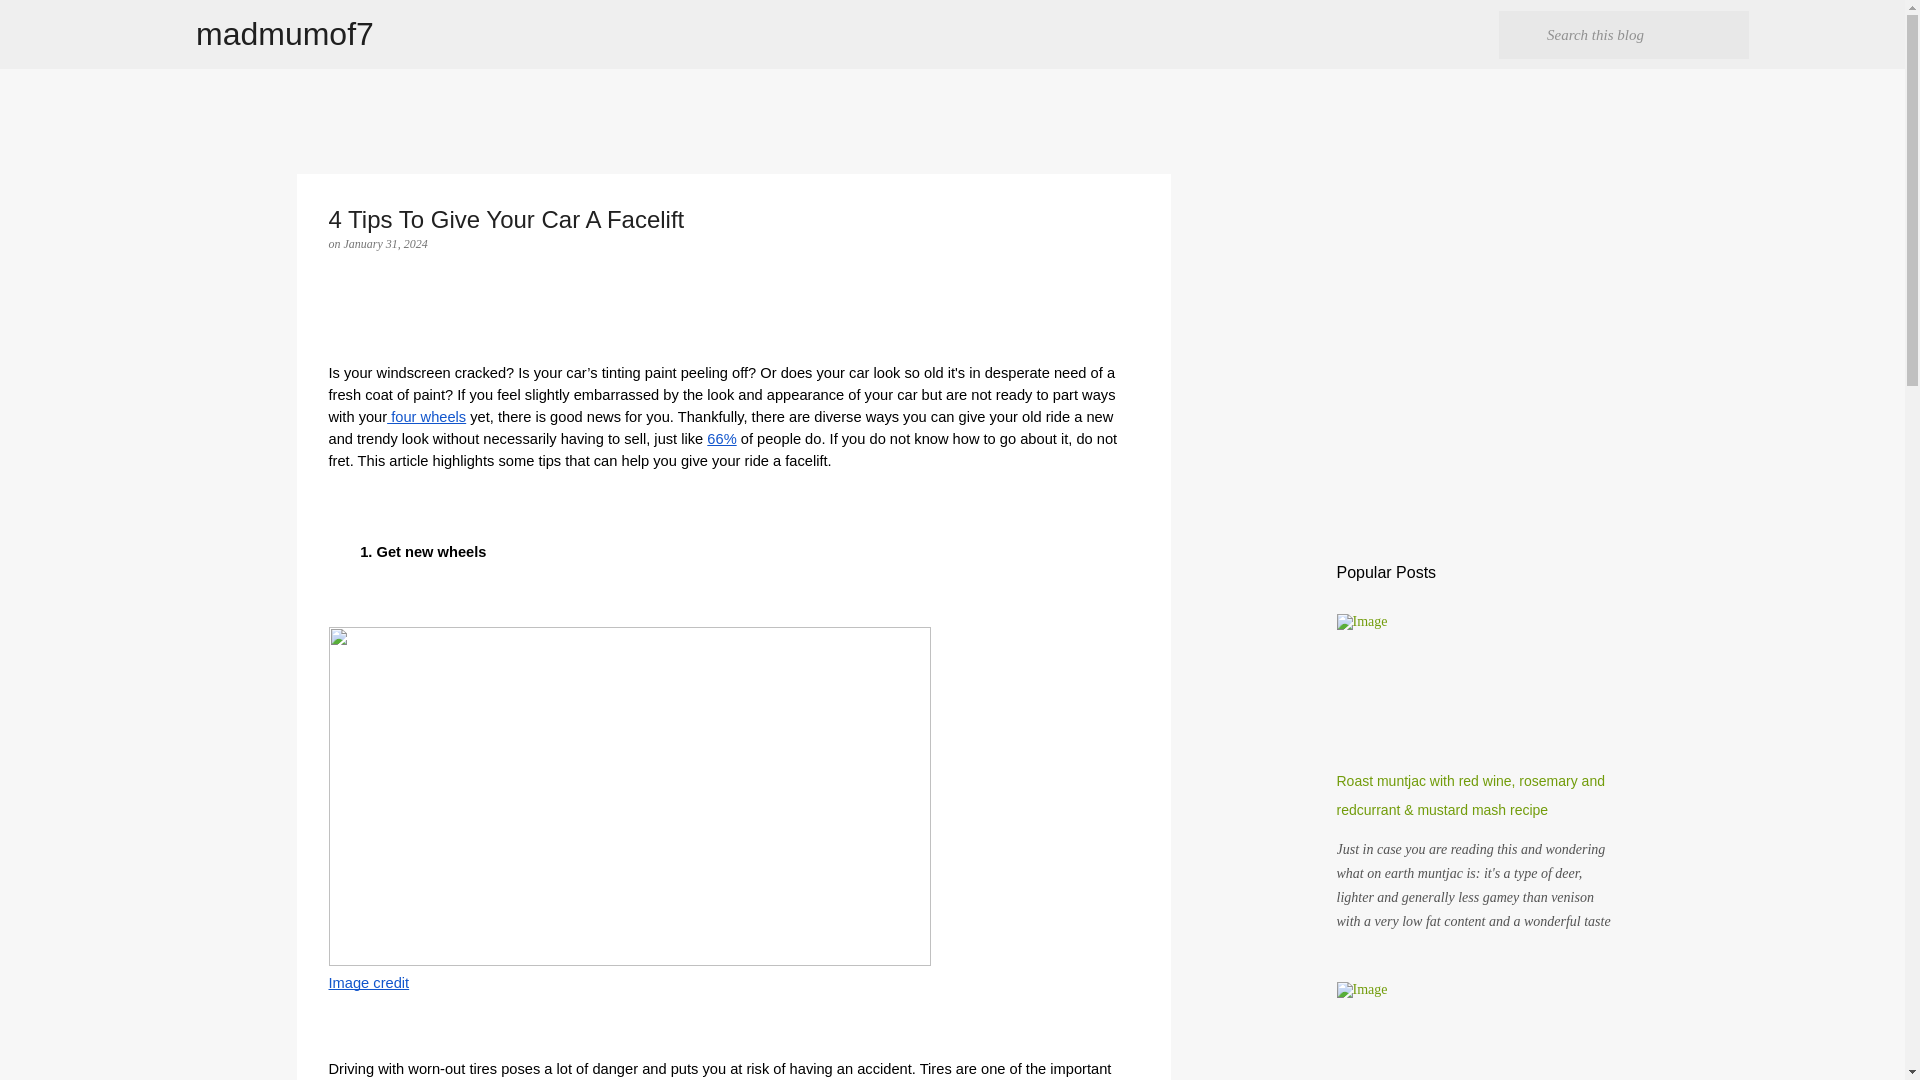  Describe the element at coordinates (284, 34) in the screenshot. I see `madmumof7` at that location.